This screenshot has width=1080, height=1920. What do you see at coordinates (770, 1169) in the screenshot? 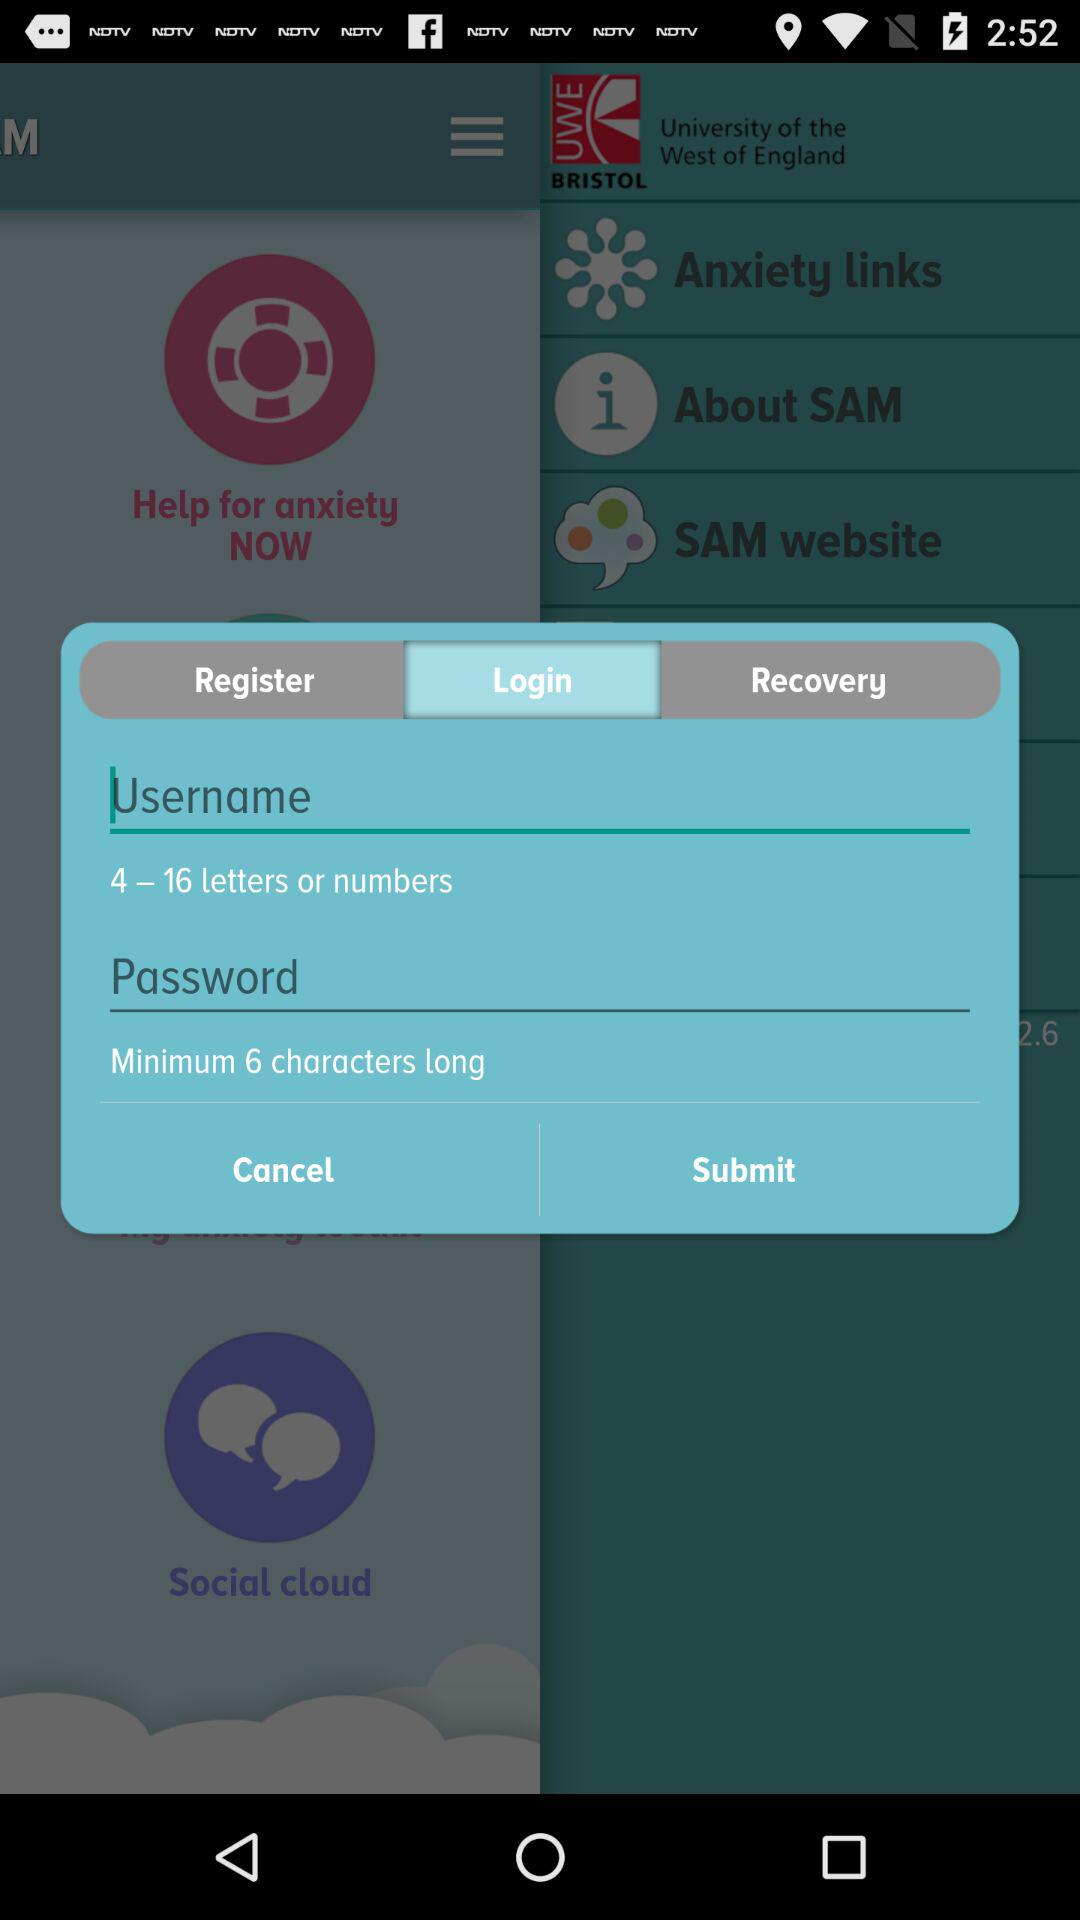
I see `select submit item` at bounding box center [770, 1169].